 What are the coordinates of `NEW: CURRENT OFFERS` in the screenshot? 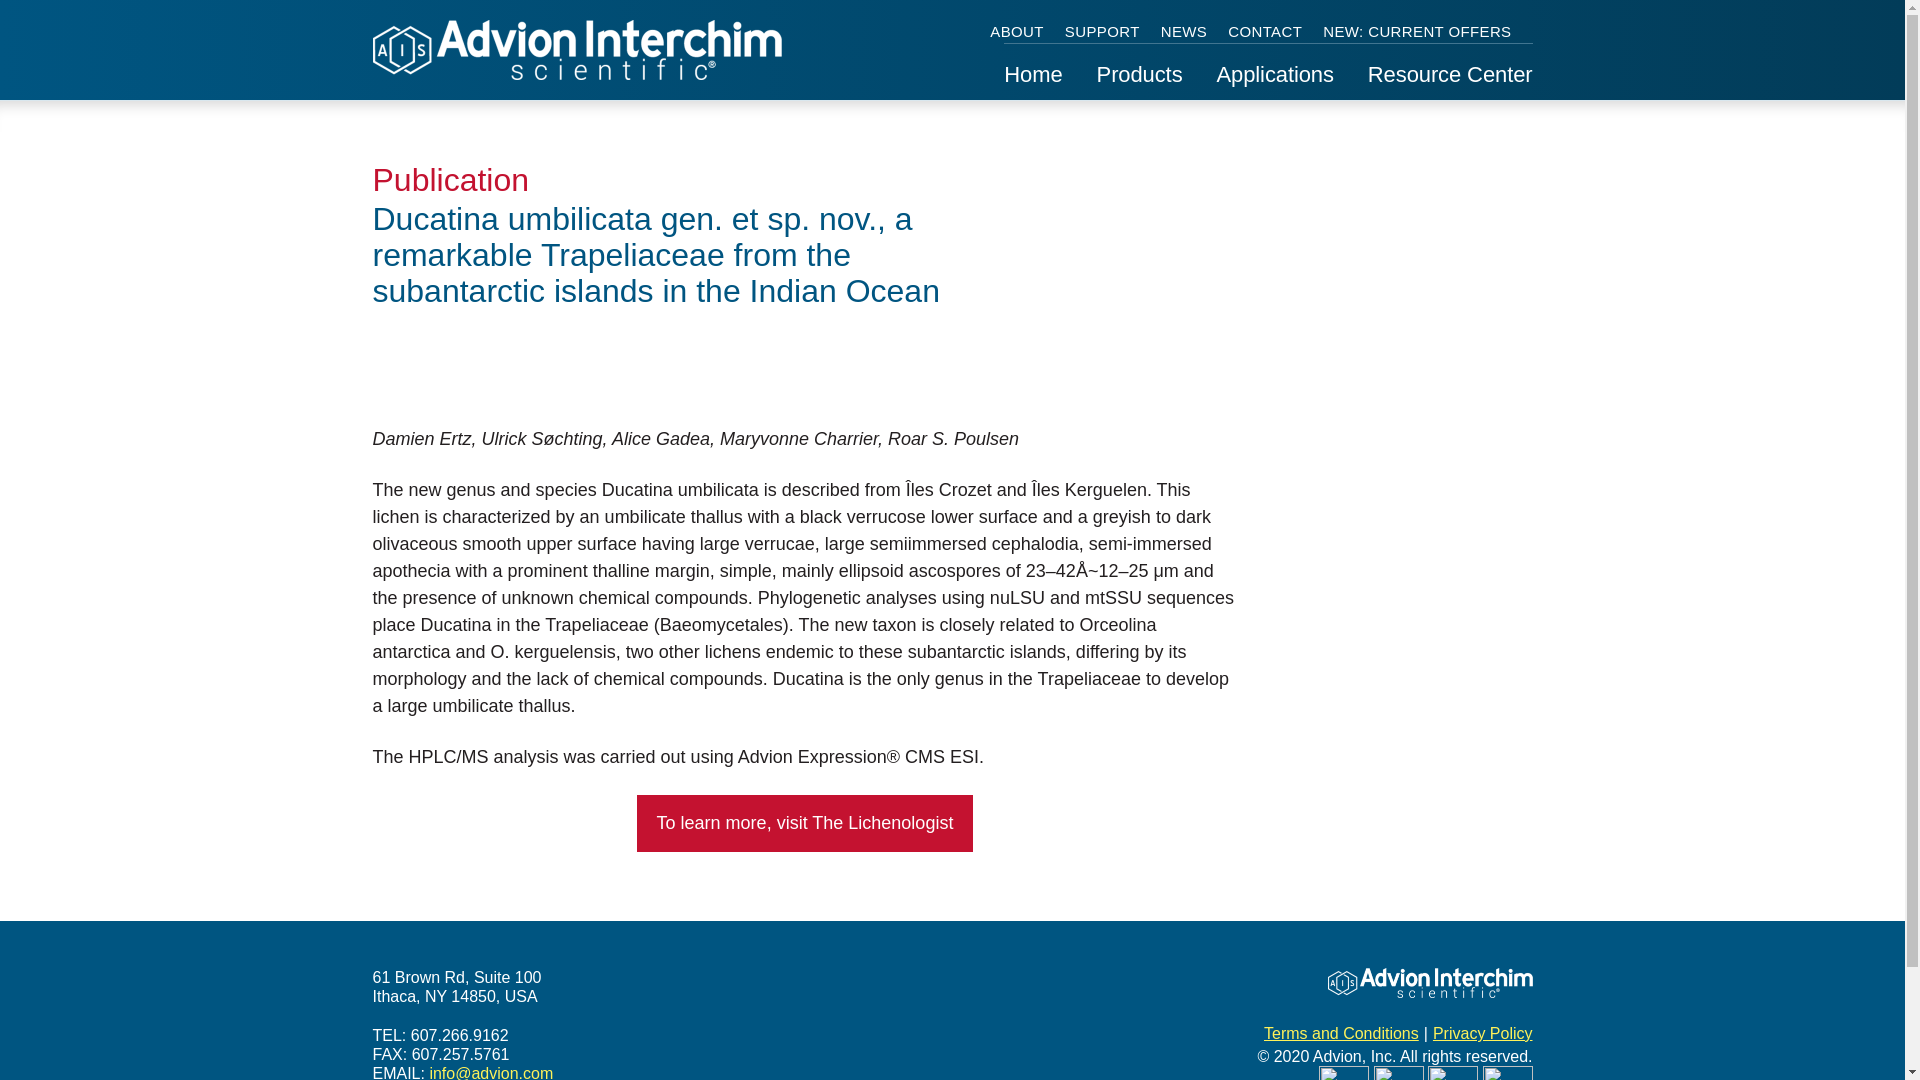 It's located at (1416, 32).